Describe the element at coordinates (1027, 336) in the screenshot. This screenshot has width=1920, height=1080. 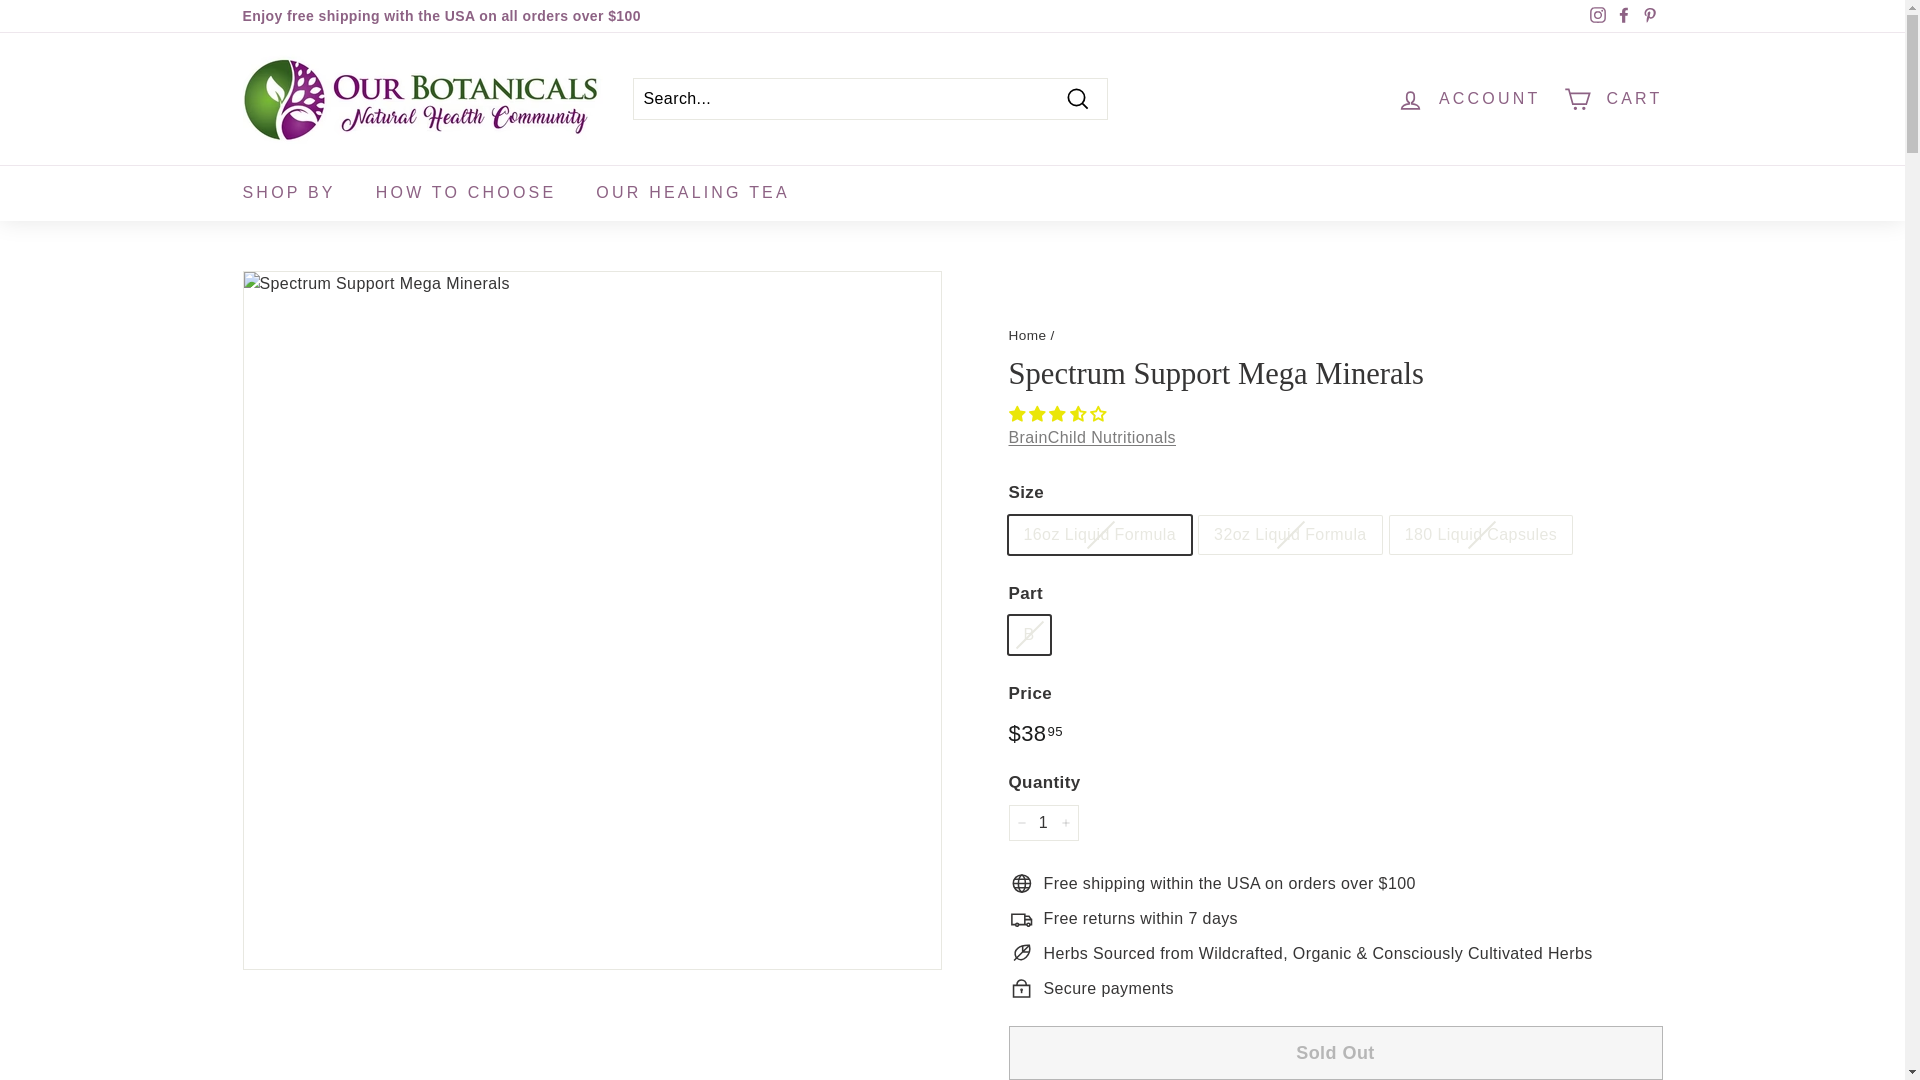
I see `Back to the frontpage` at that location.